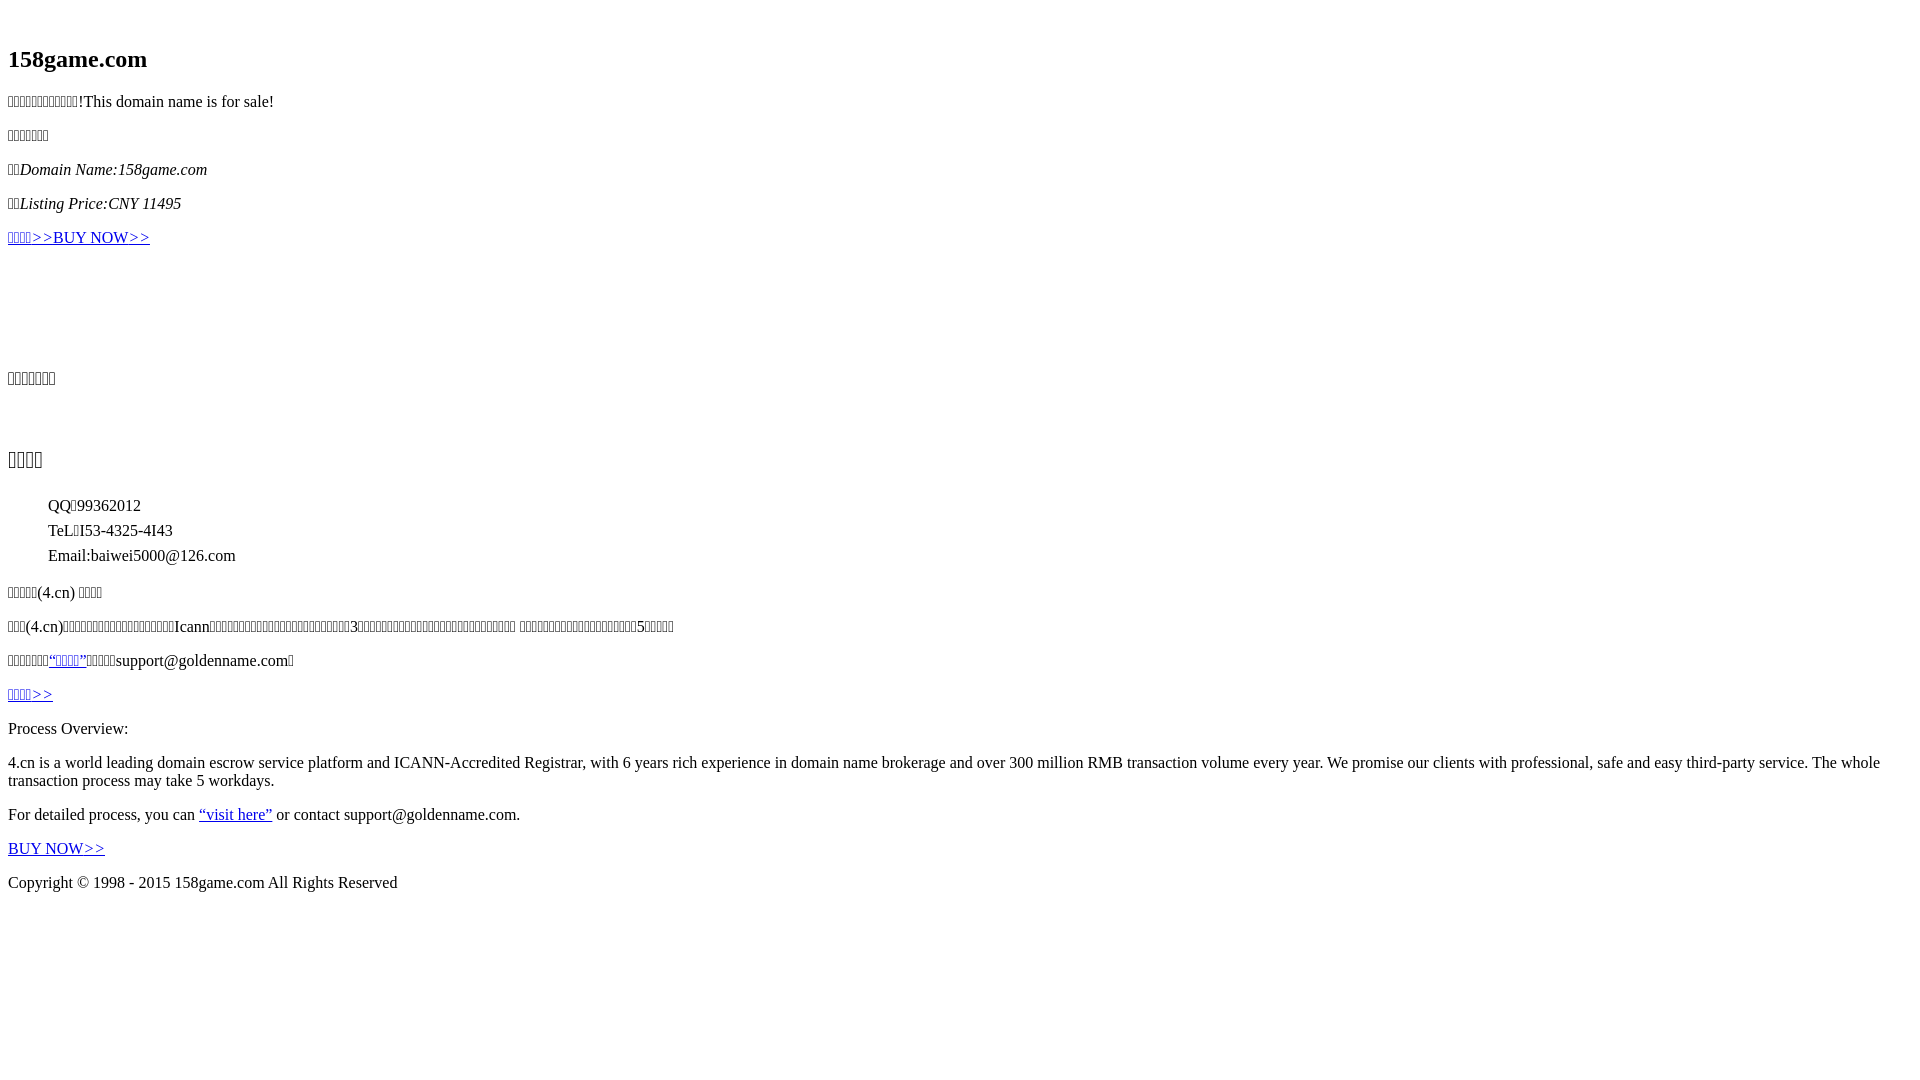 The height and width of the screenshot is (1080, 1920). I want to click on BUY NOW>>, so click(56, 848).